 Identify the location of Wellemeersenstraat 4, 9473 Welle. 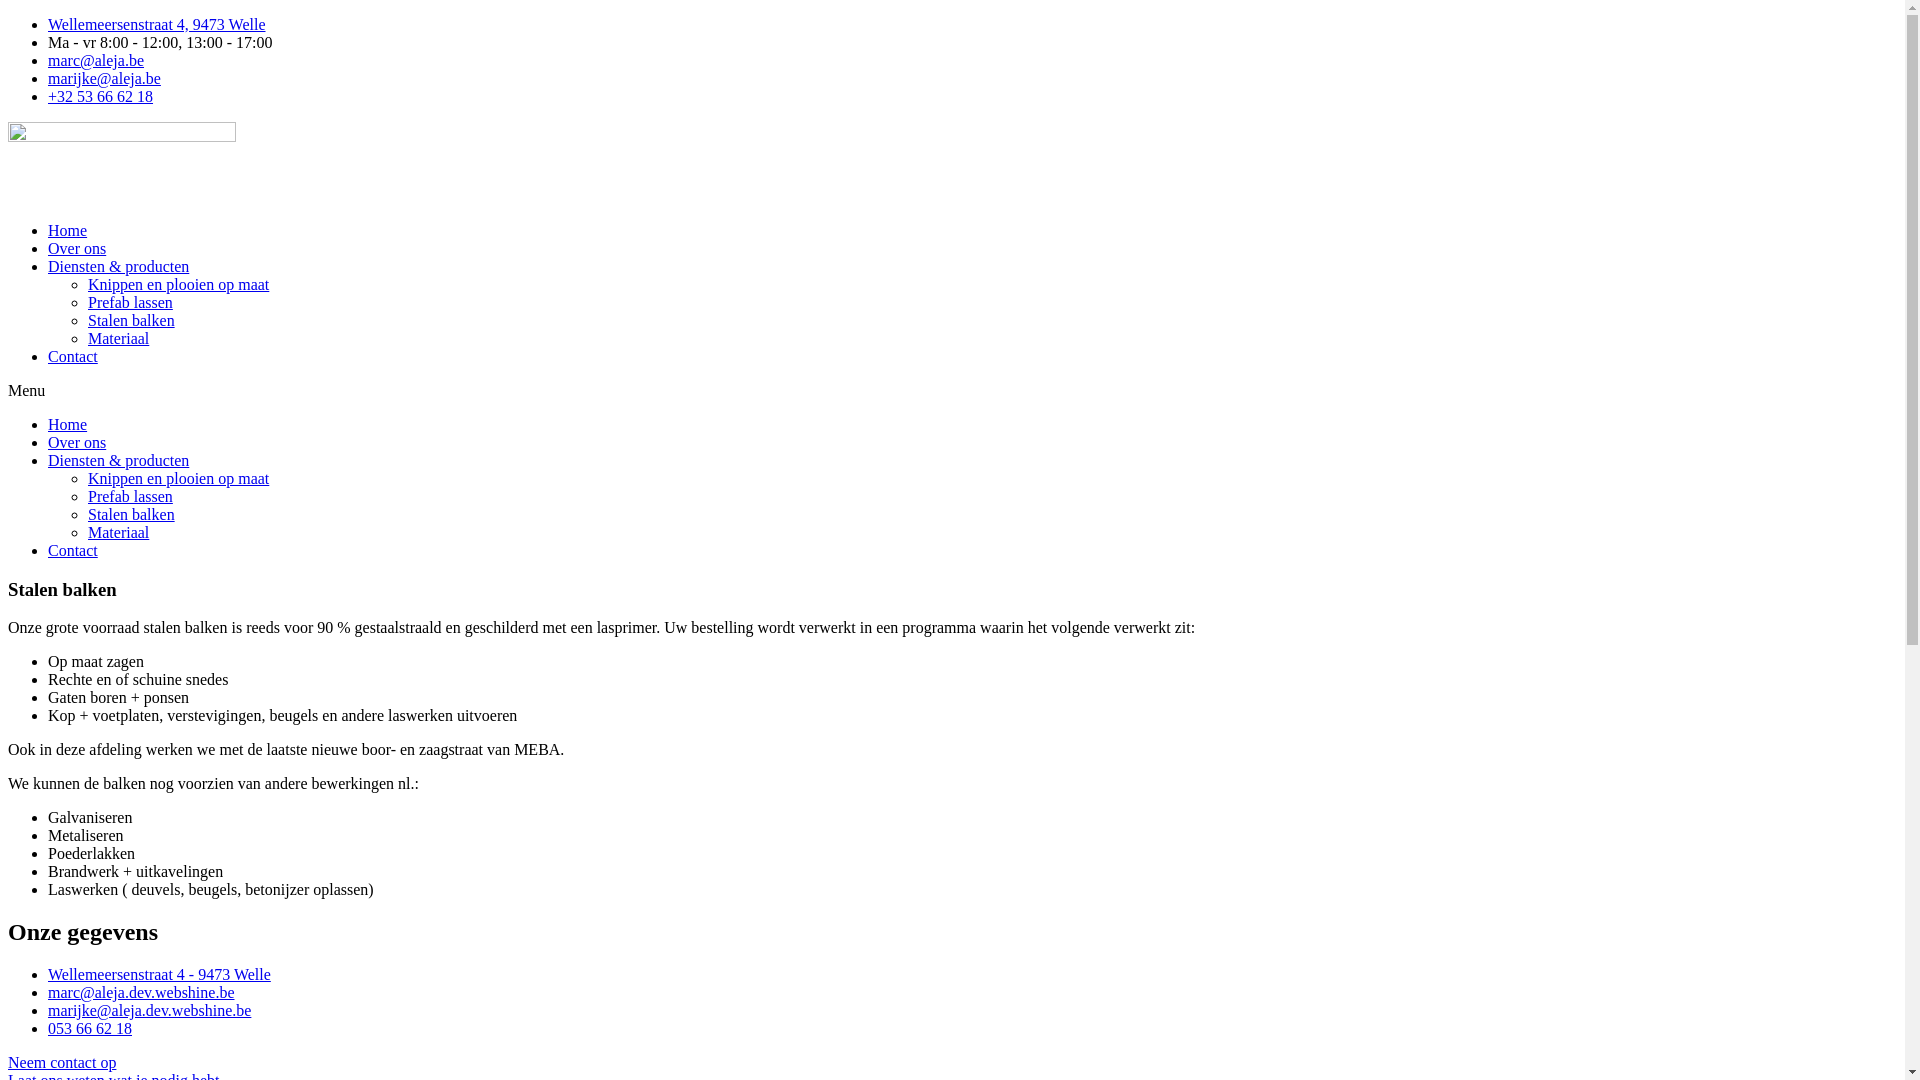
(157, 24).